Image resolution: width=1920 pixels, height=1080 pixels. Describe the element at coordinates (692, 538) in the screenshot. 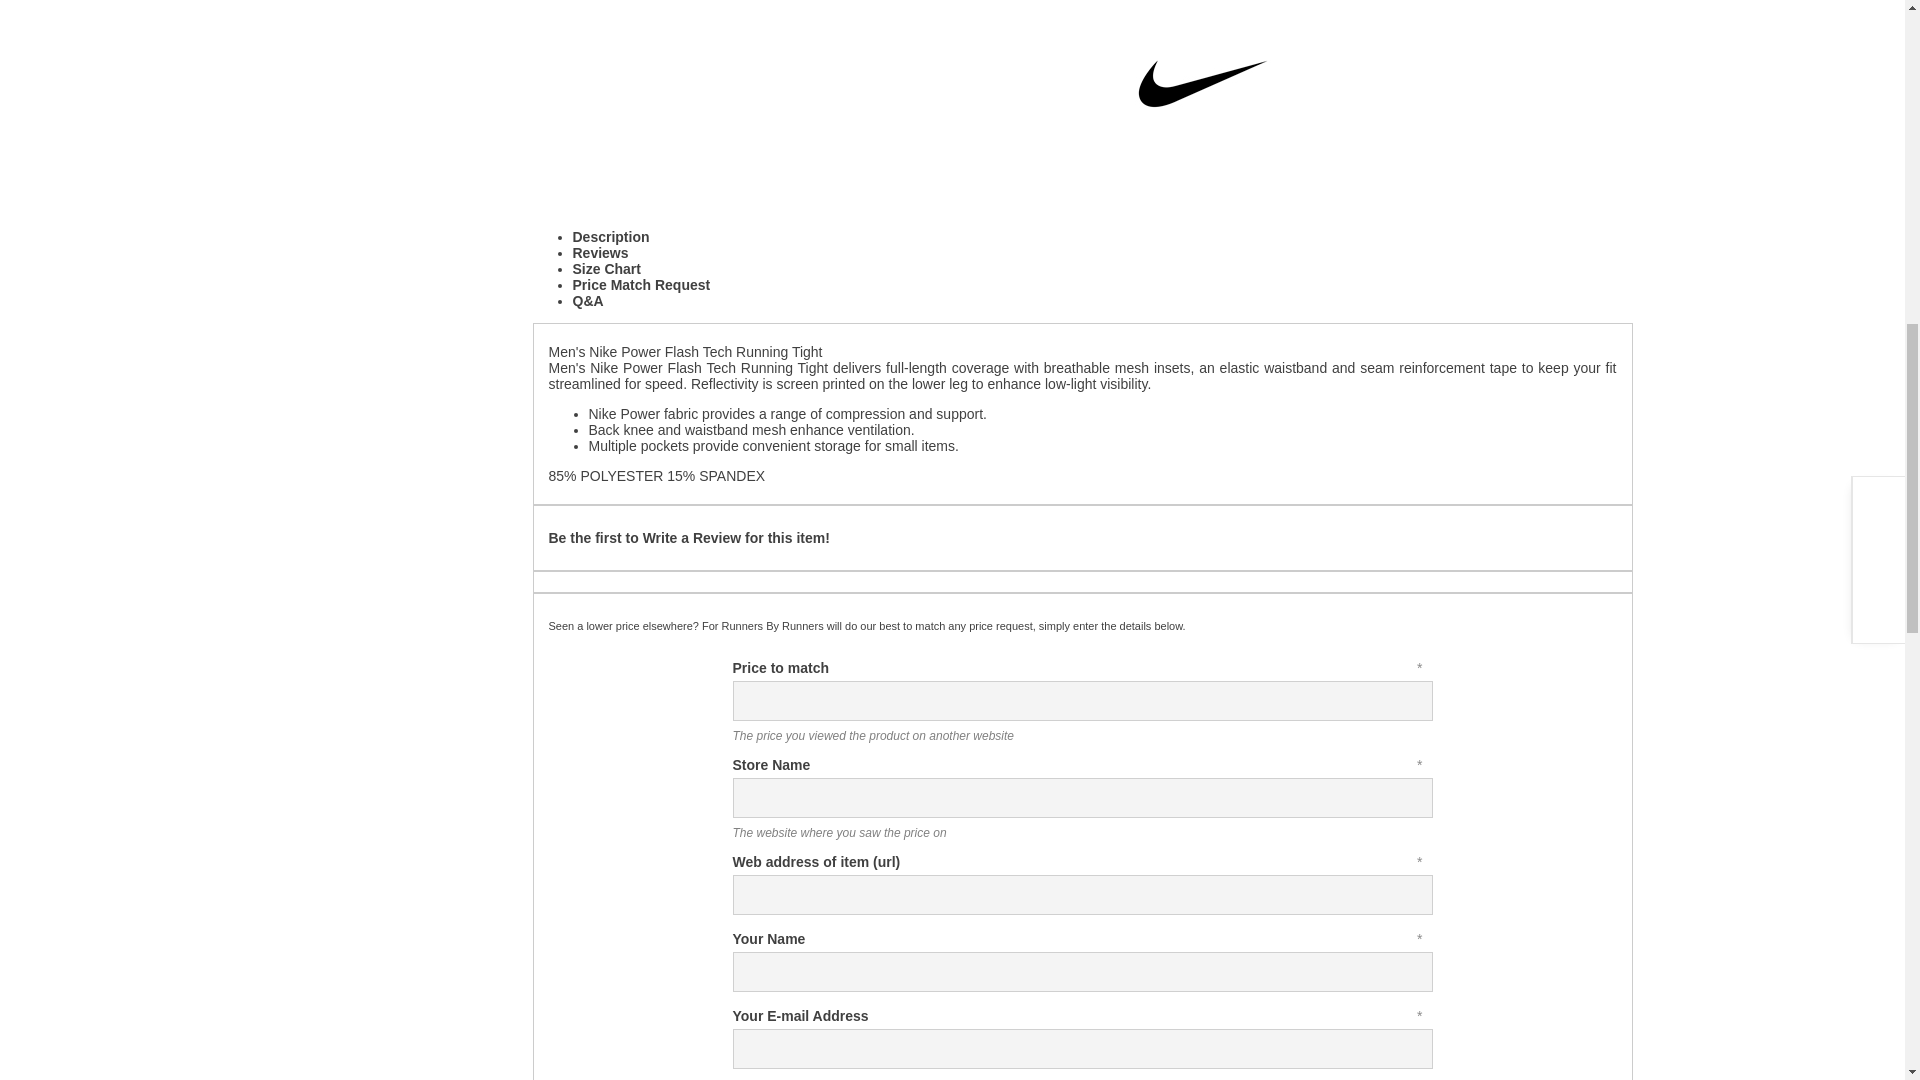

I see `Write a Review` at that location.